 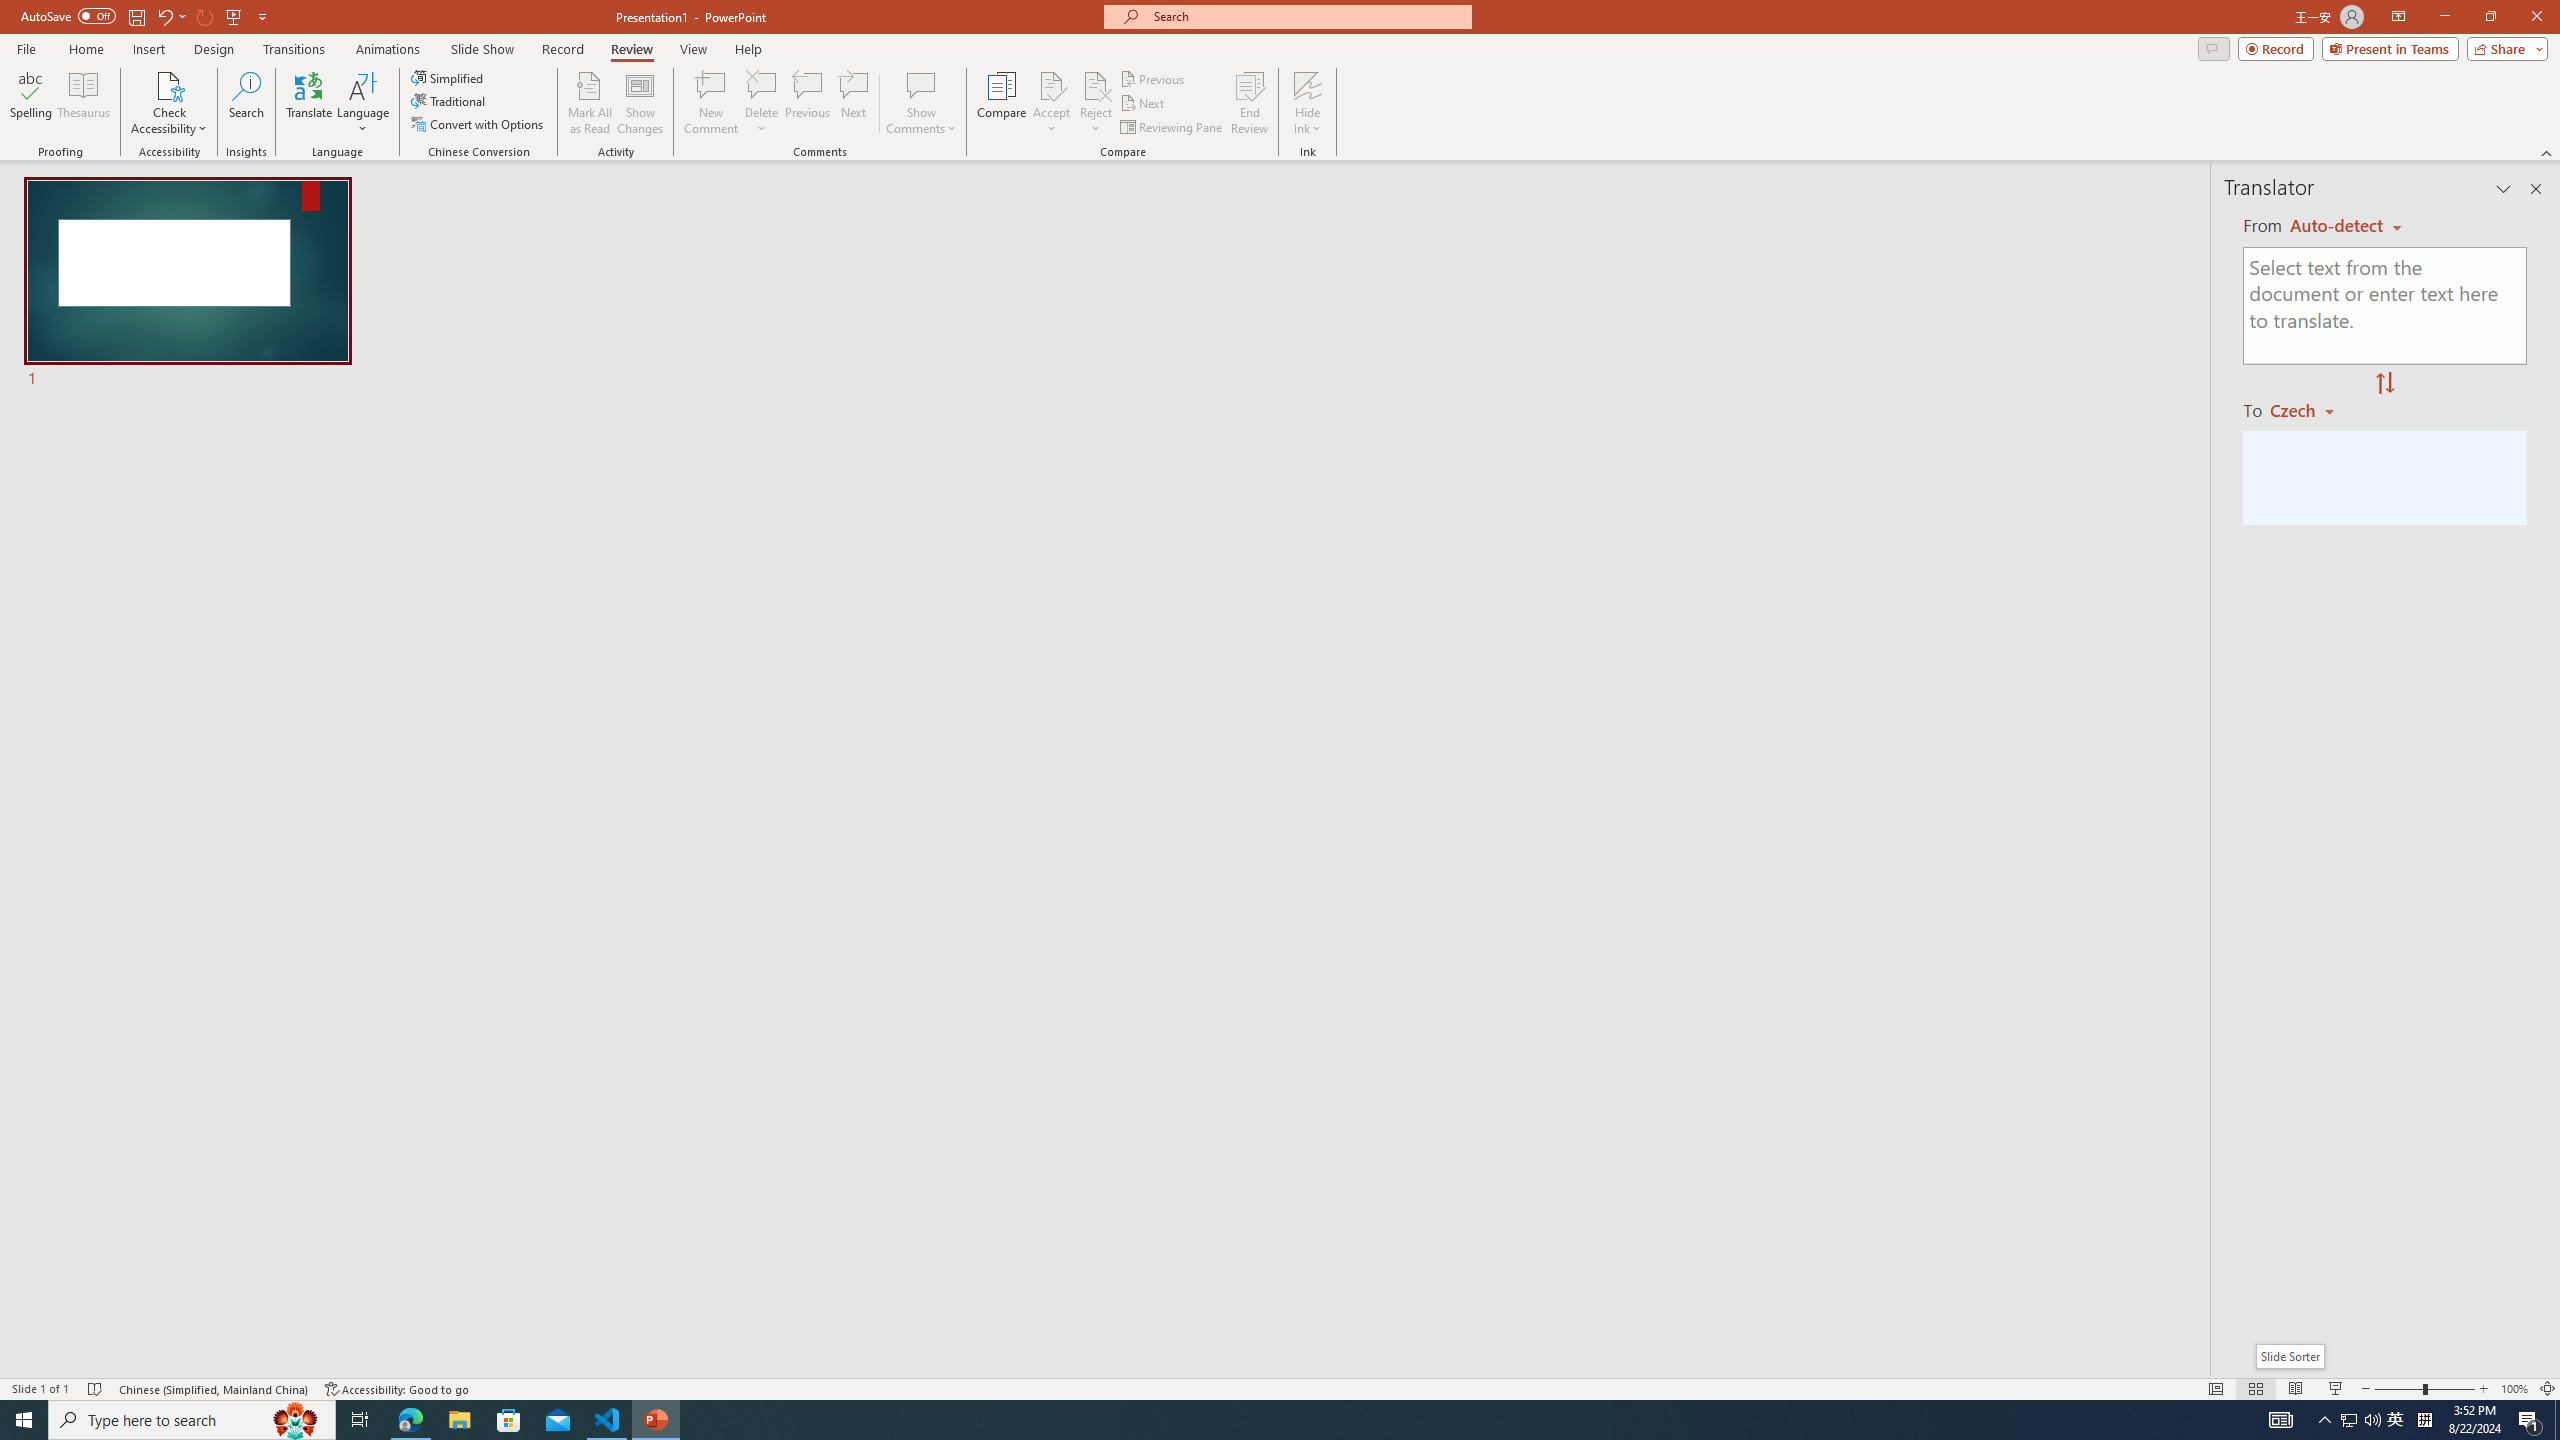 What do you see at coordinates (1002, 103) in the screenshot?
I see `Compare` at bounding box center [1002, 103].